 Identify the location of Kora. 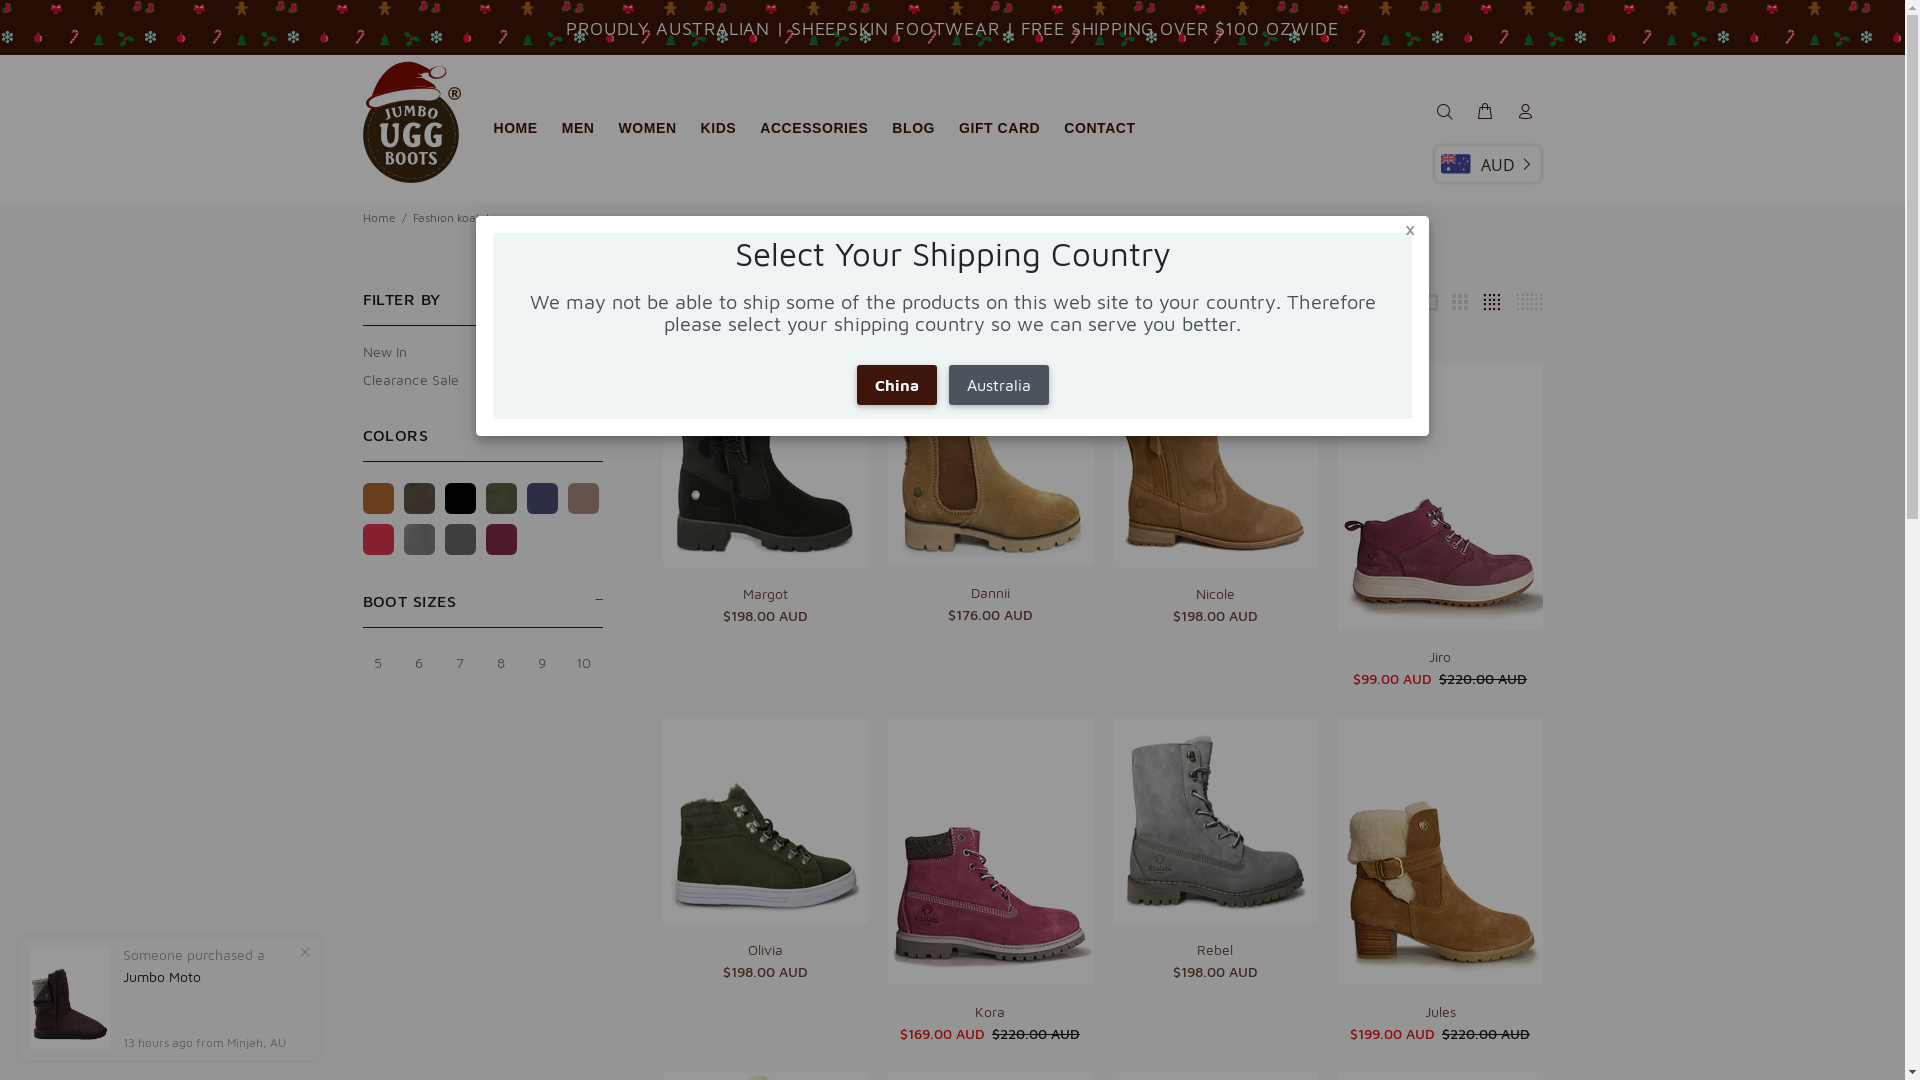
(990, 1012).